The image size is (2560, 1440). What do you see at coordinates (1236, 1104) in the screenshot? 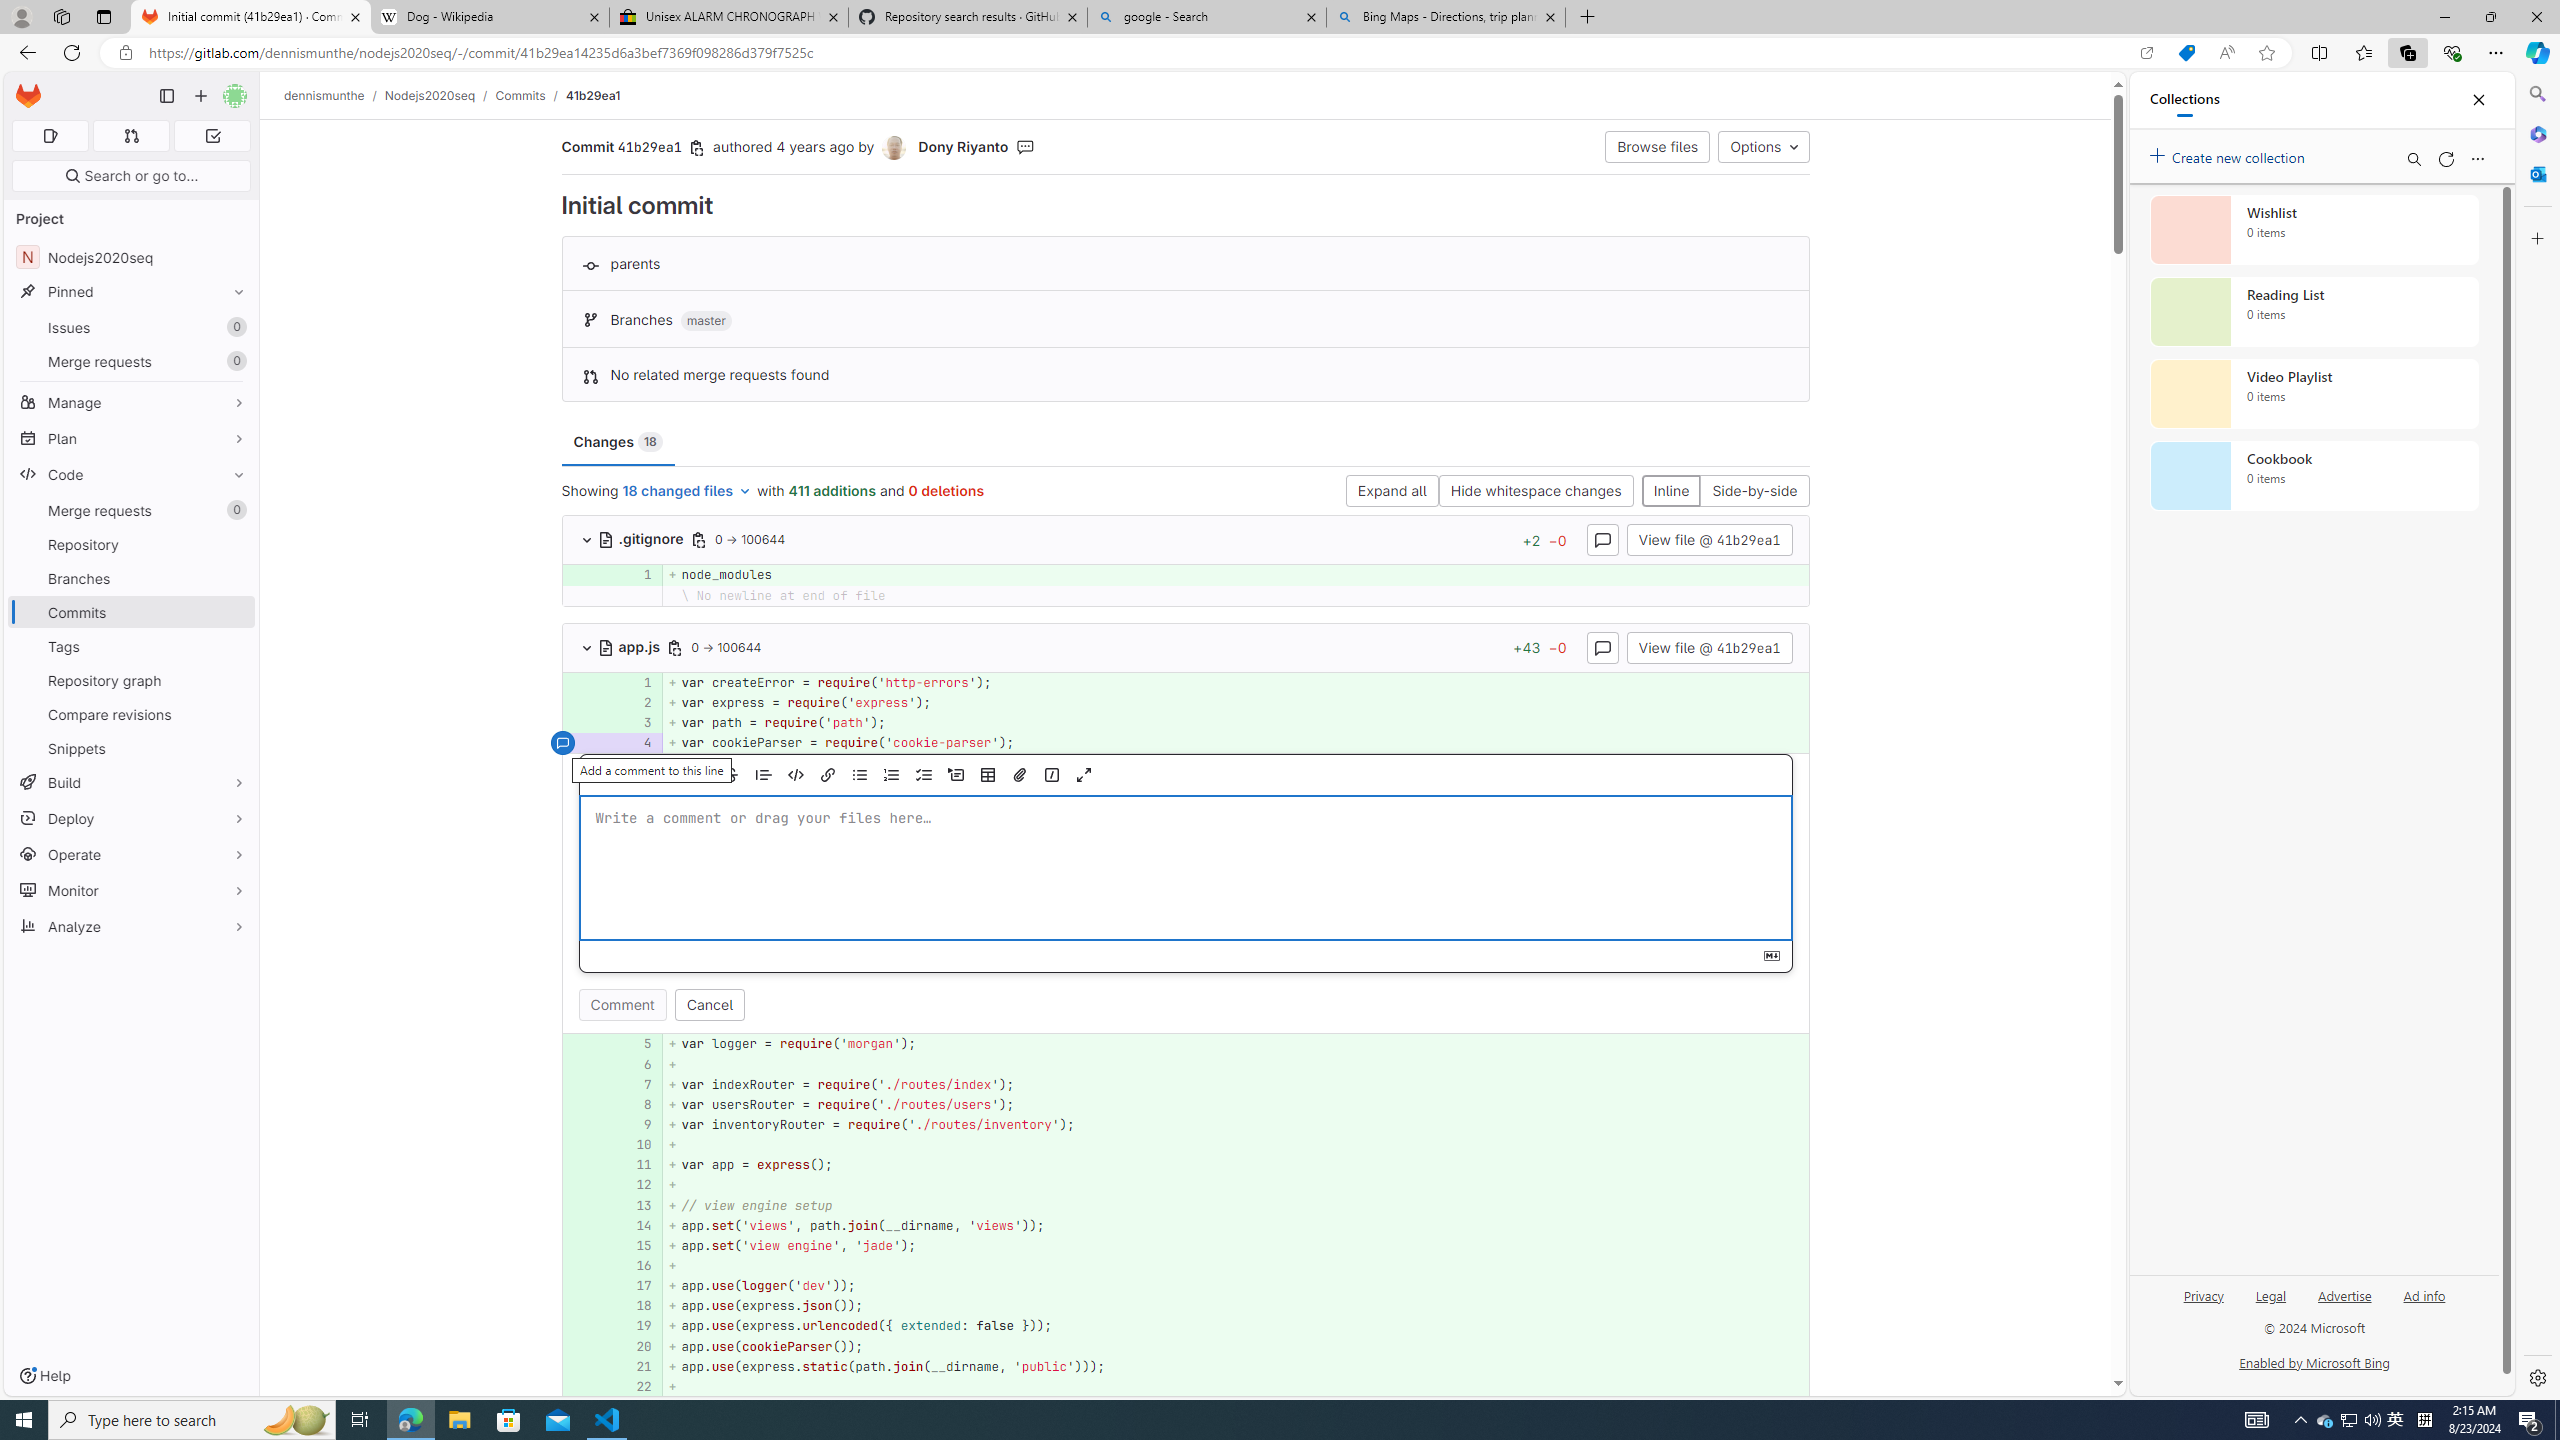
I see `+ var usersRouter = require('./routes/users'); ` at bounding box center [1236, 1104].